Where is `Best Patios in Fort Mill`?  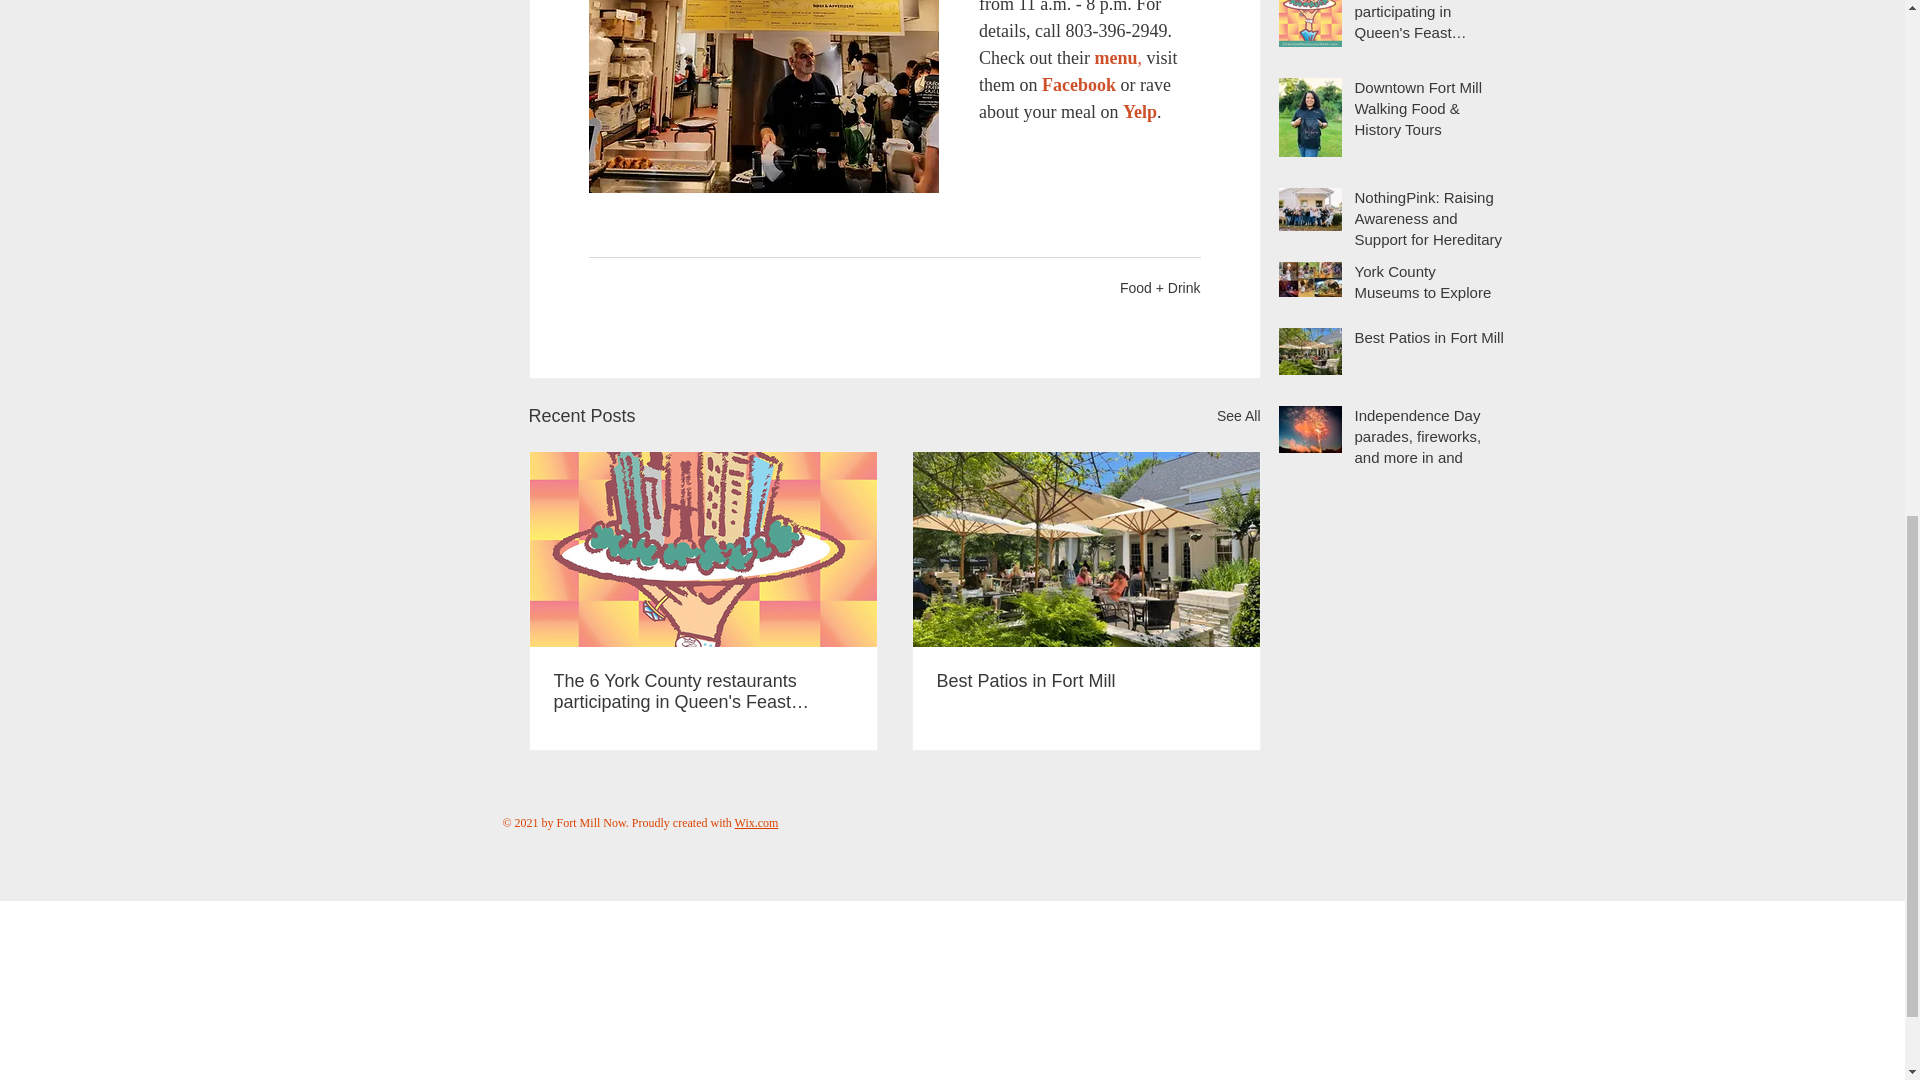 Best Patios in Fort Mill is located at coordinates (1428, 342).